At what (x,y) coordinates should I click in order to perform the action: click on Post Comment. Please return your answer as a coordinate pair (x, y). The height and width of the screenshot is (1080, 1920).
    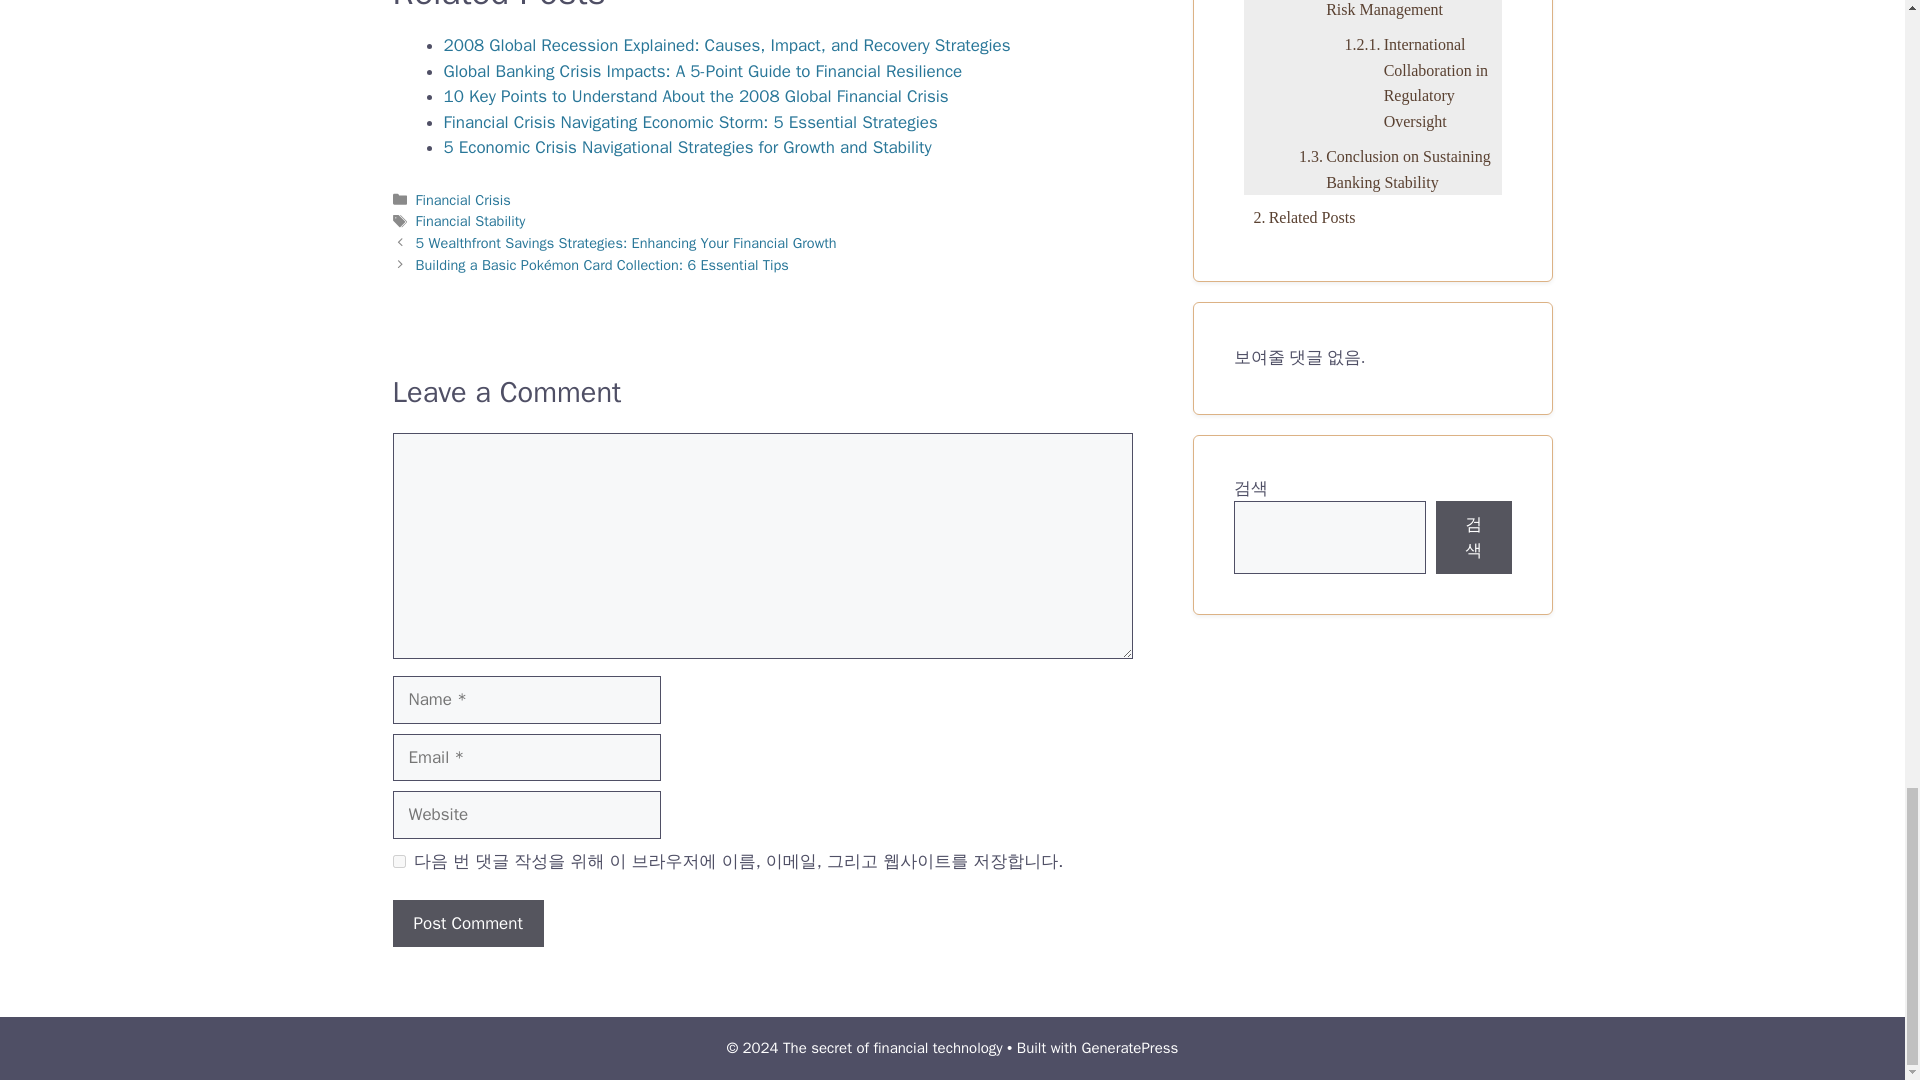
    Looking at the image, I should click on (467, 924).